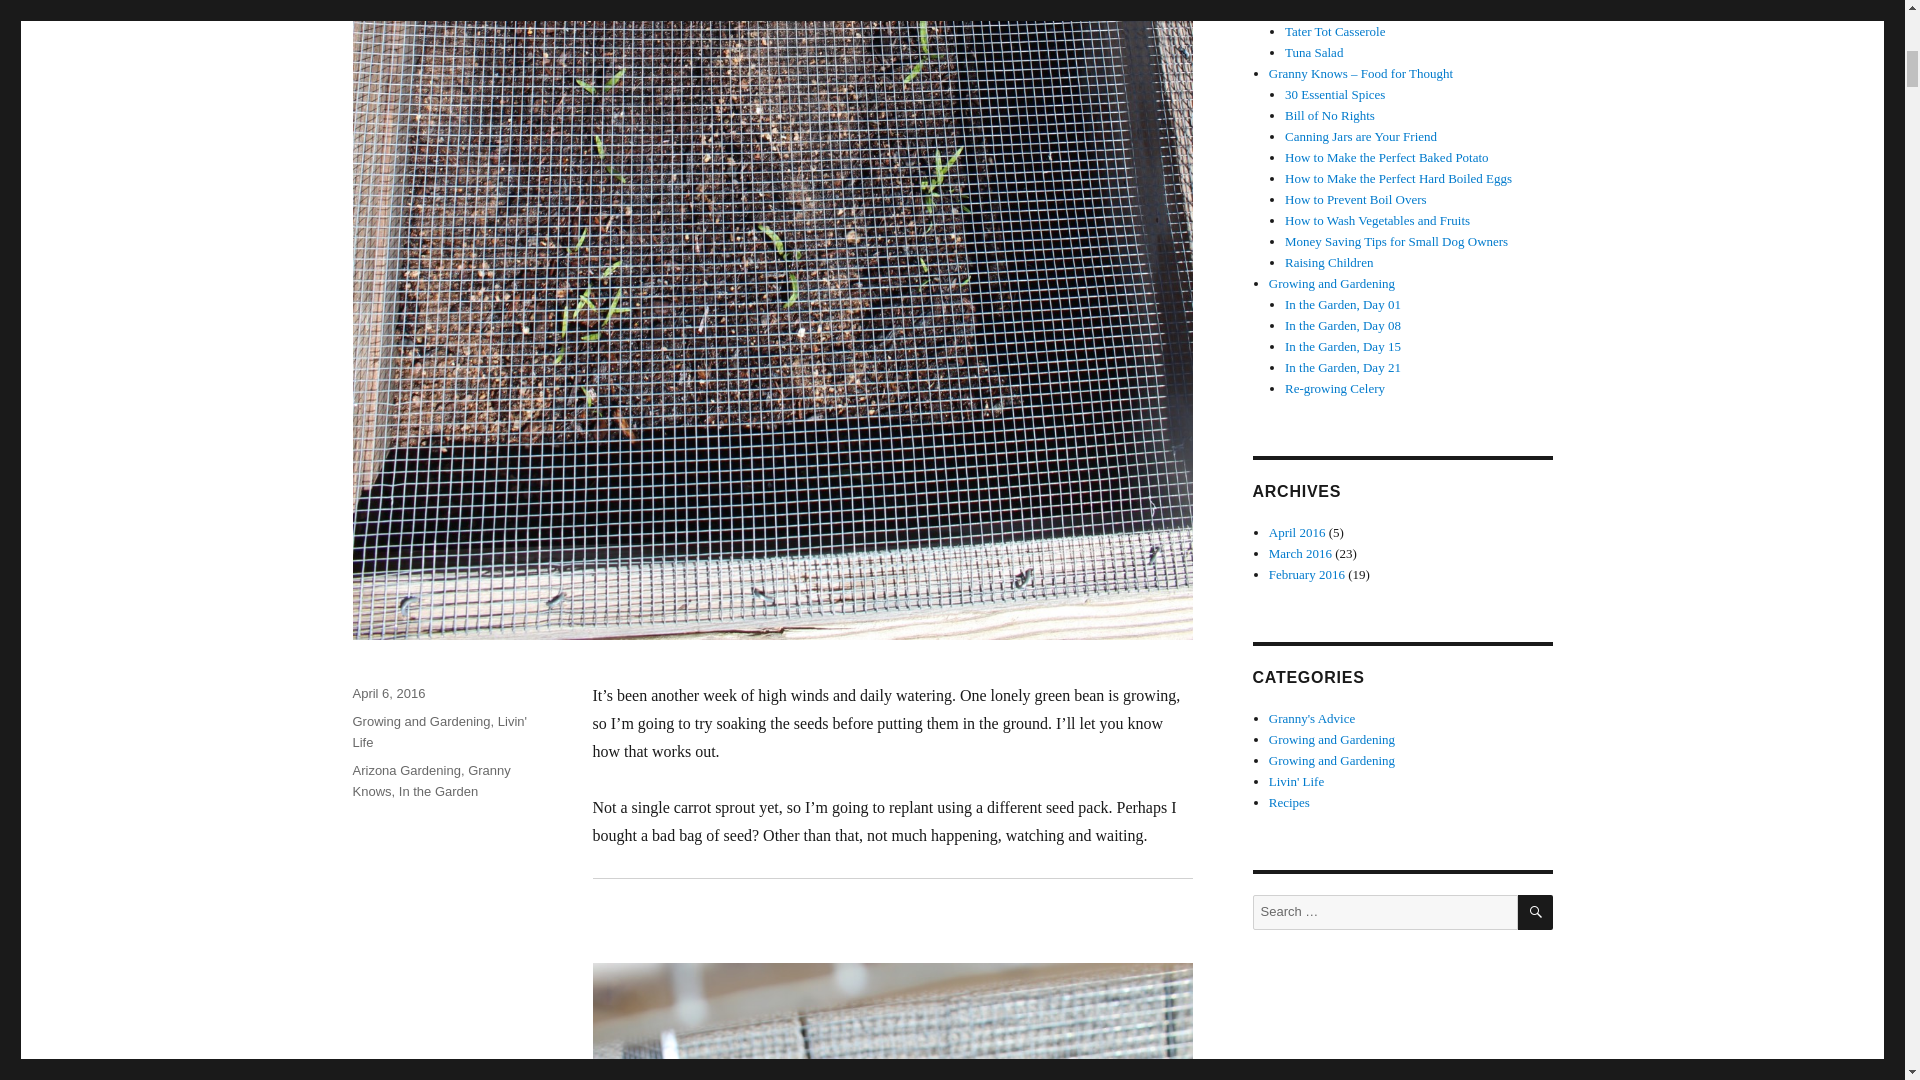 The width and height of the screenshot is (1920, 1080). I want to click on Arizona Gardening, so click(406, 770).